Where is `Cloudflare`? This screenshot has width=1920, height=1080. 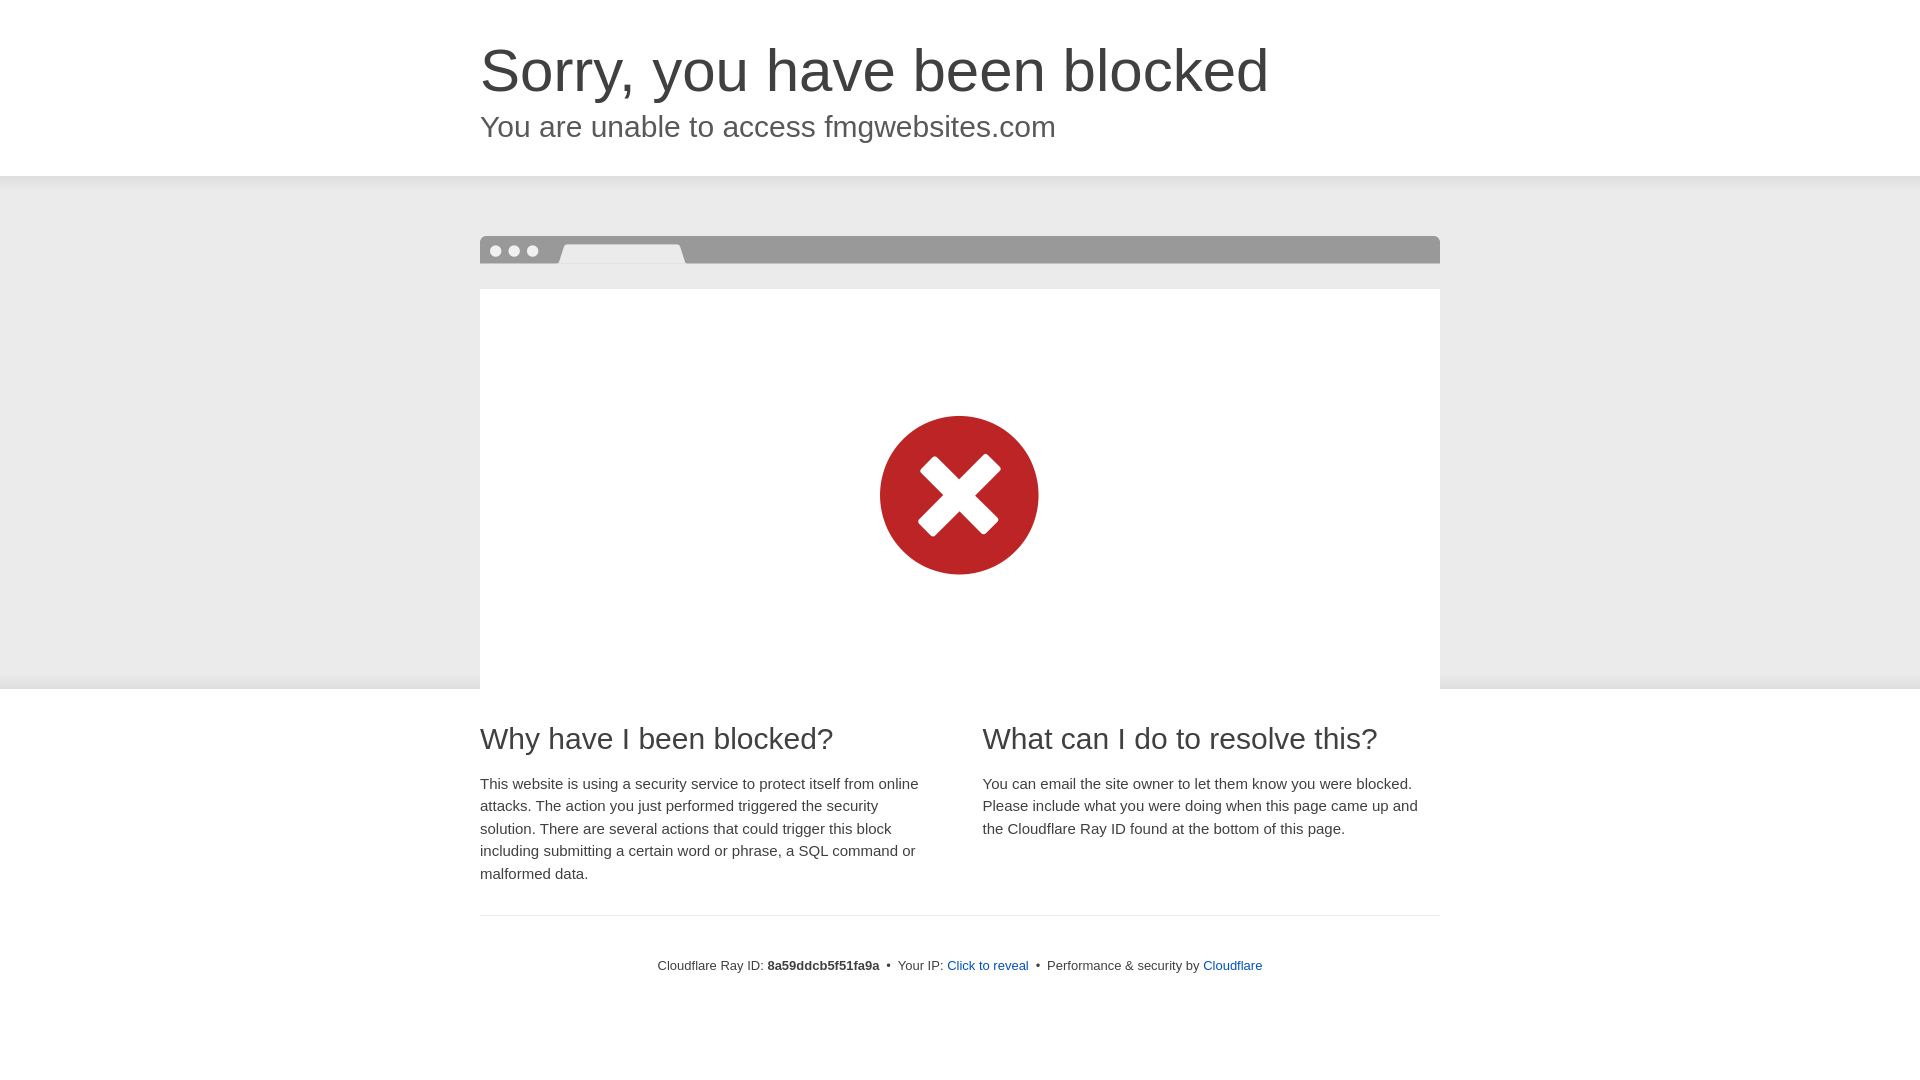 Cloudflare is located at coordinates (1232, 965).